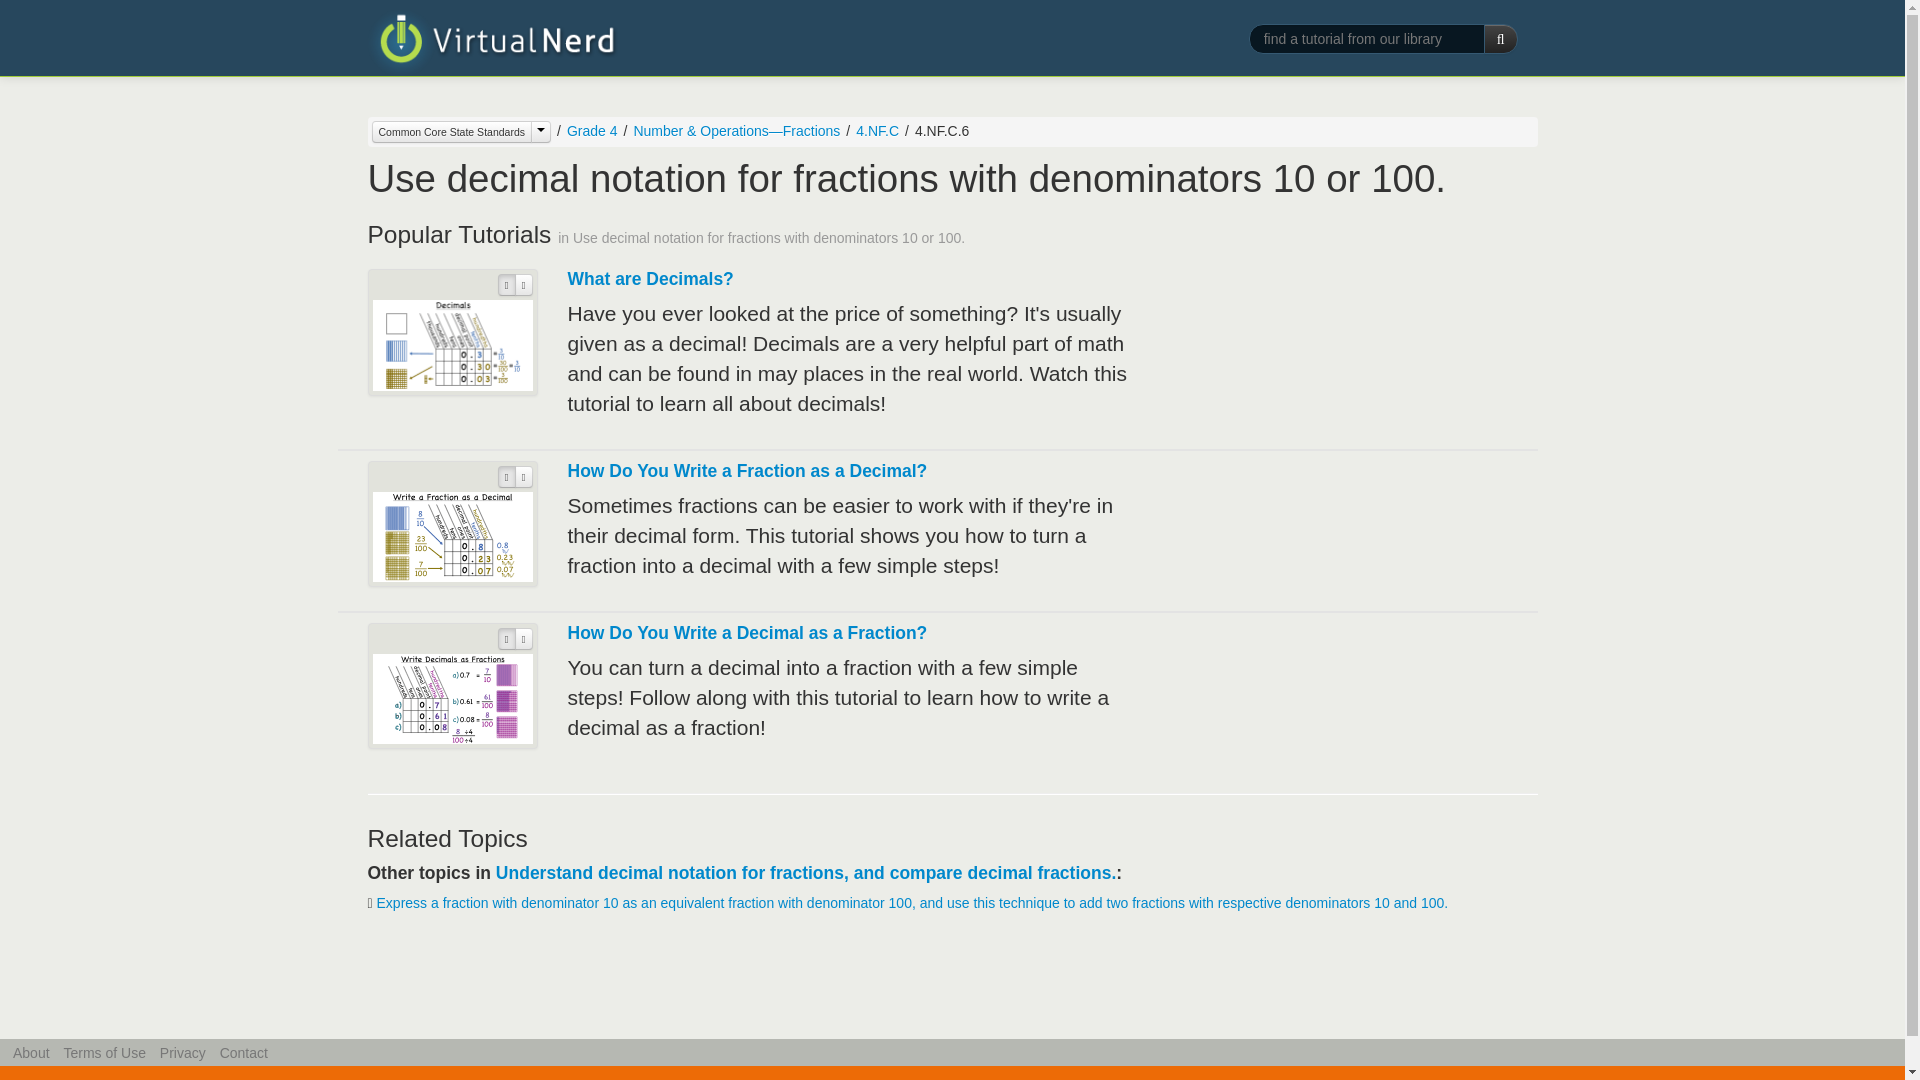 The width and height of the screenshot is (1920, 1080). Describe the element at coordinates (650, 278) in the screenshot. I see `What are Decimals?` at that location.